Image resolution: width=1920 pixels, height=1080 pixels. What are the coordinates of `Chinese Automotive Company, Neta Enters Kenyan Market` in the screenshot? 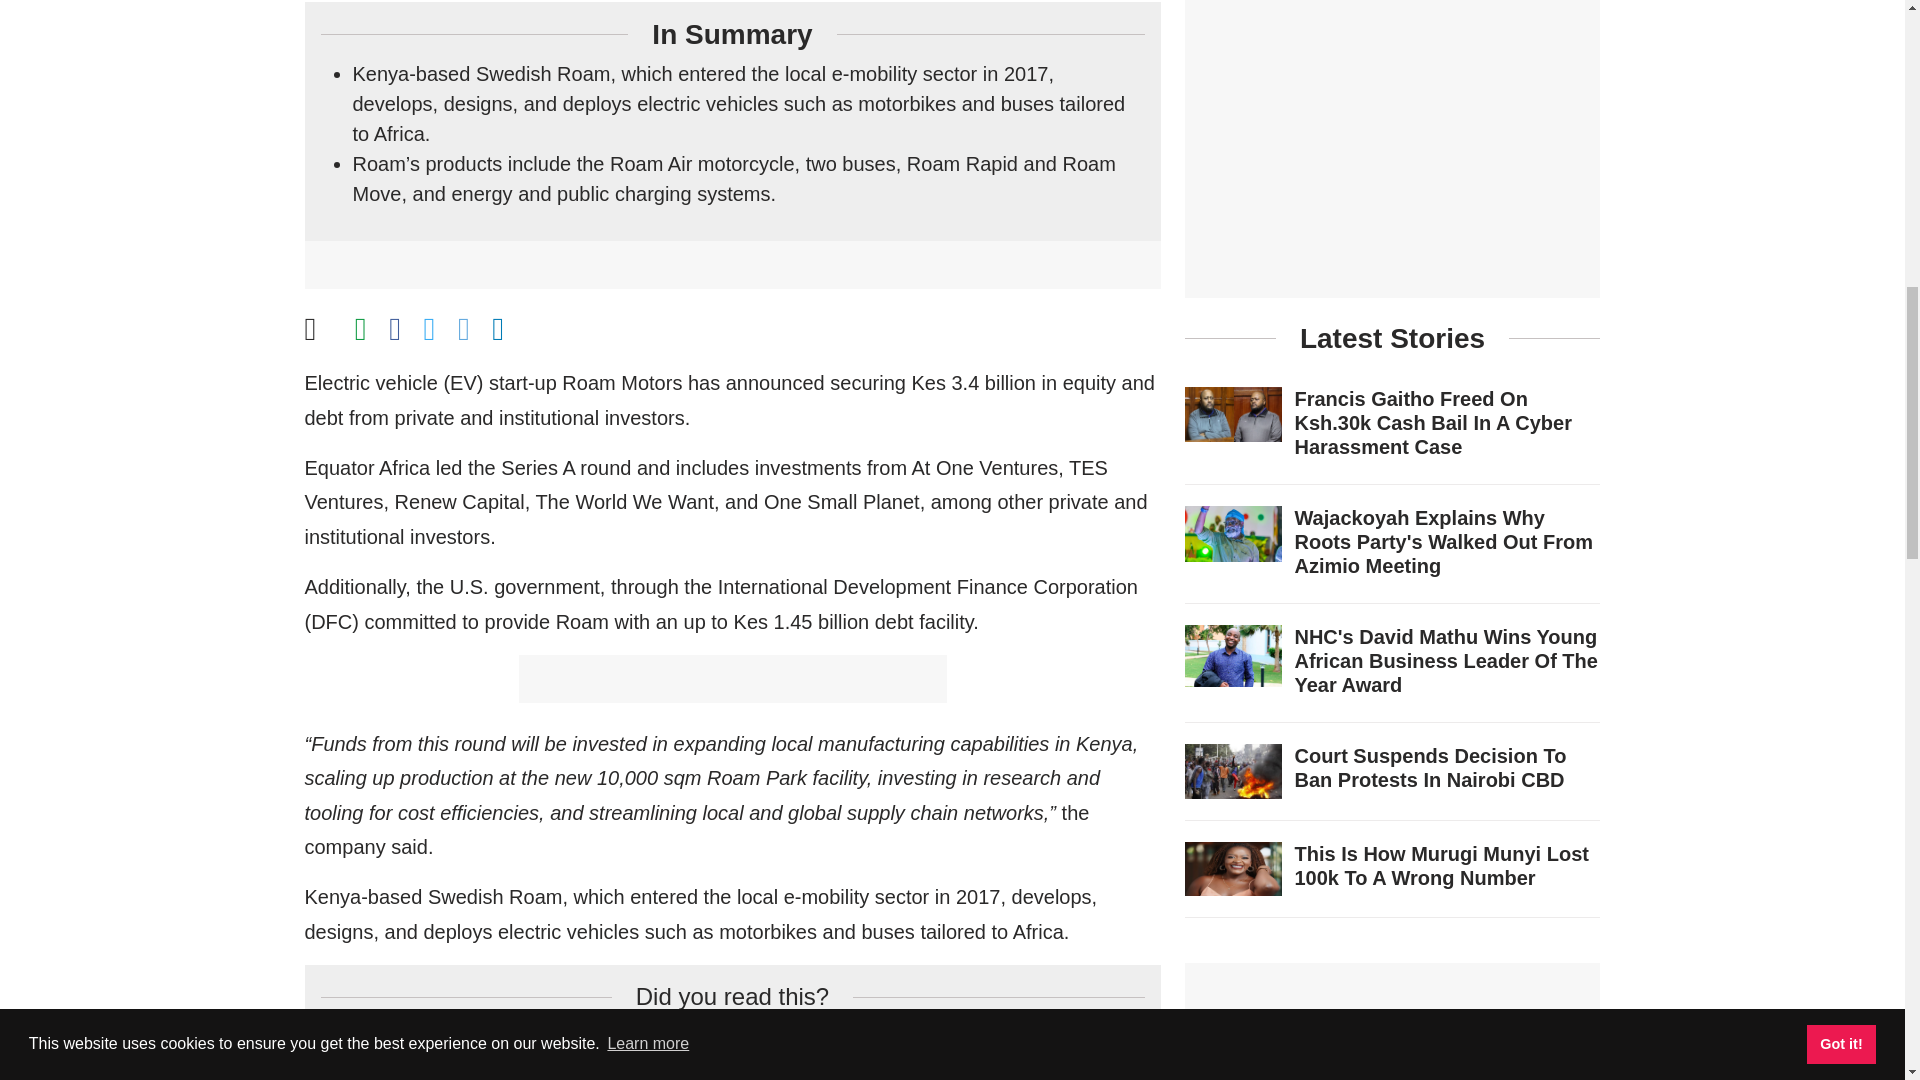 It's located at (613, 1070).